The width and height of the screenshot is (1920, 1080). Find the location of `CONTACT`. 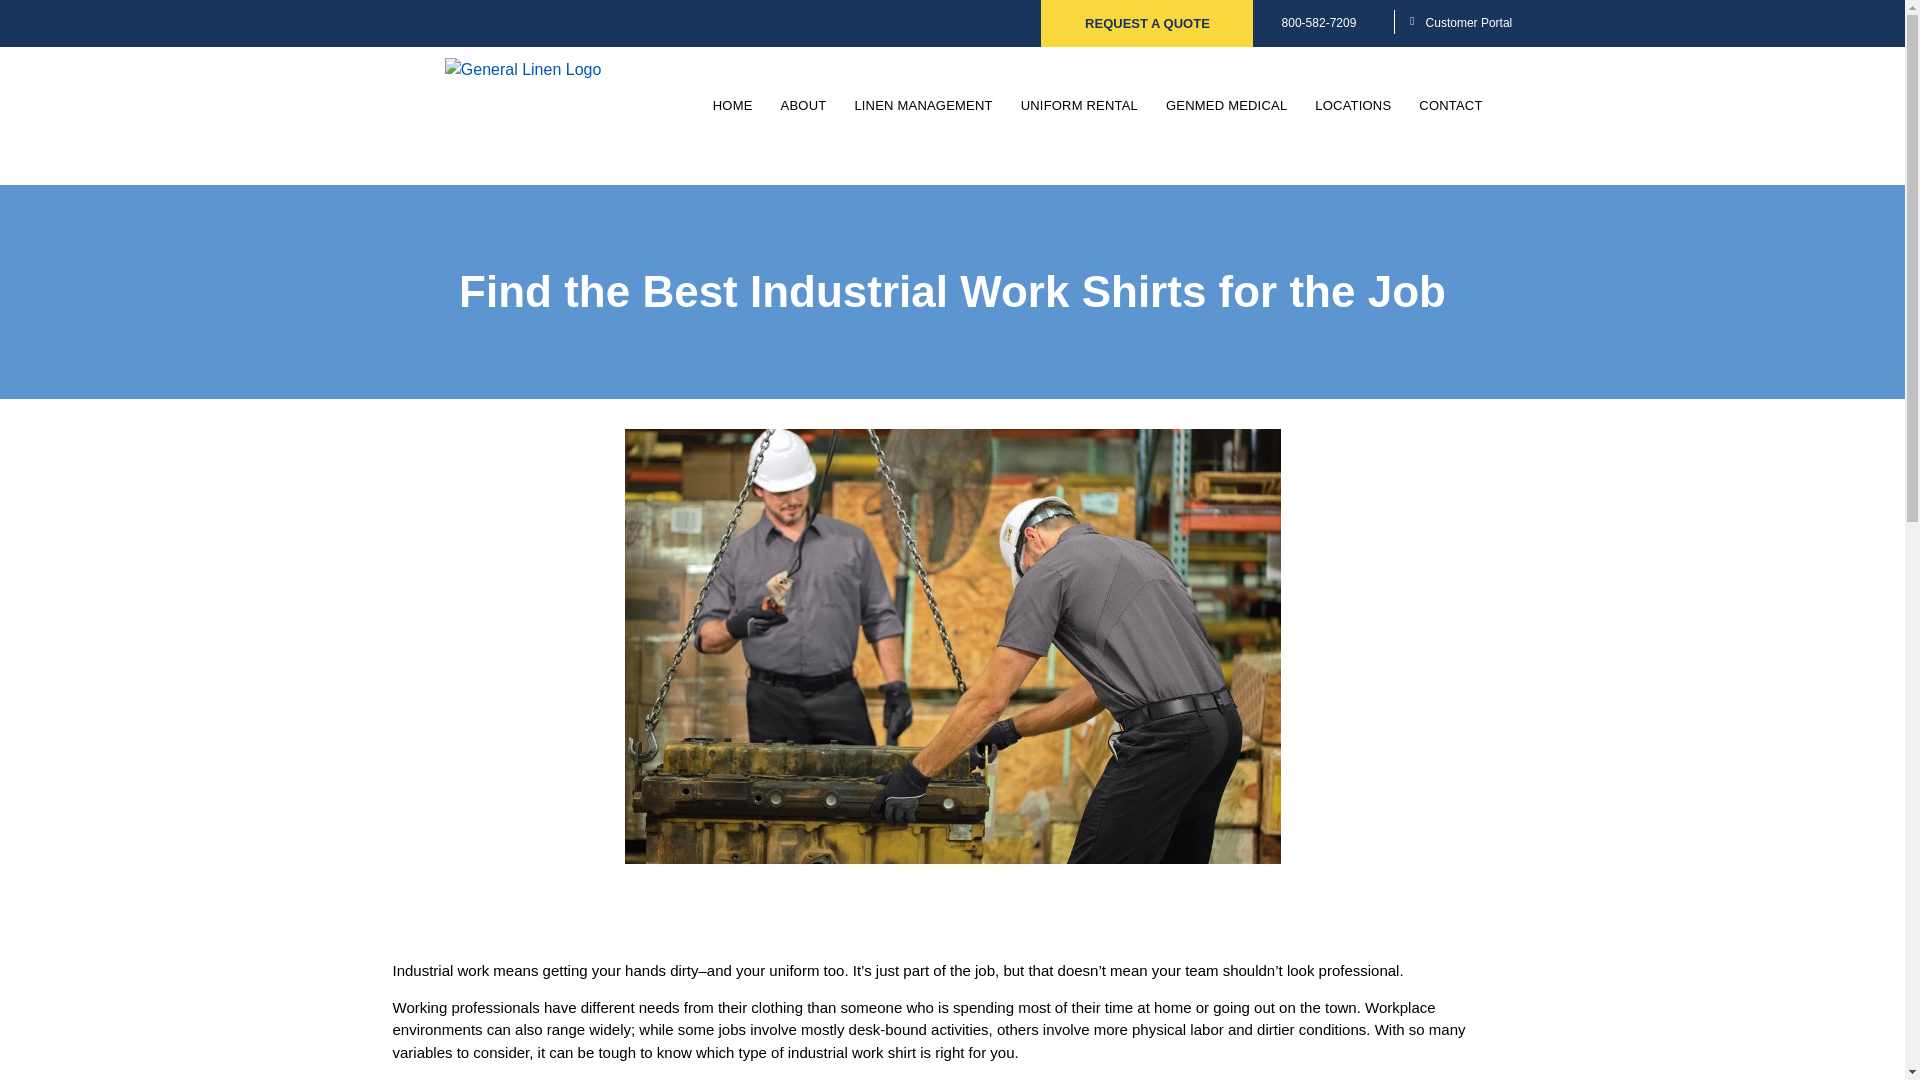

CONTACT is located at coordinates (1450, 106).